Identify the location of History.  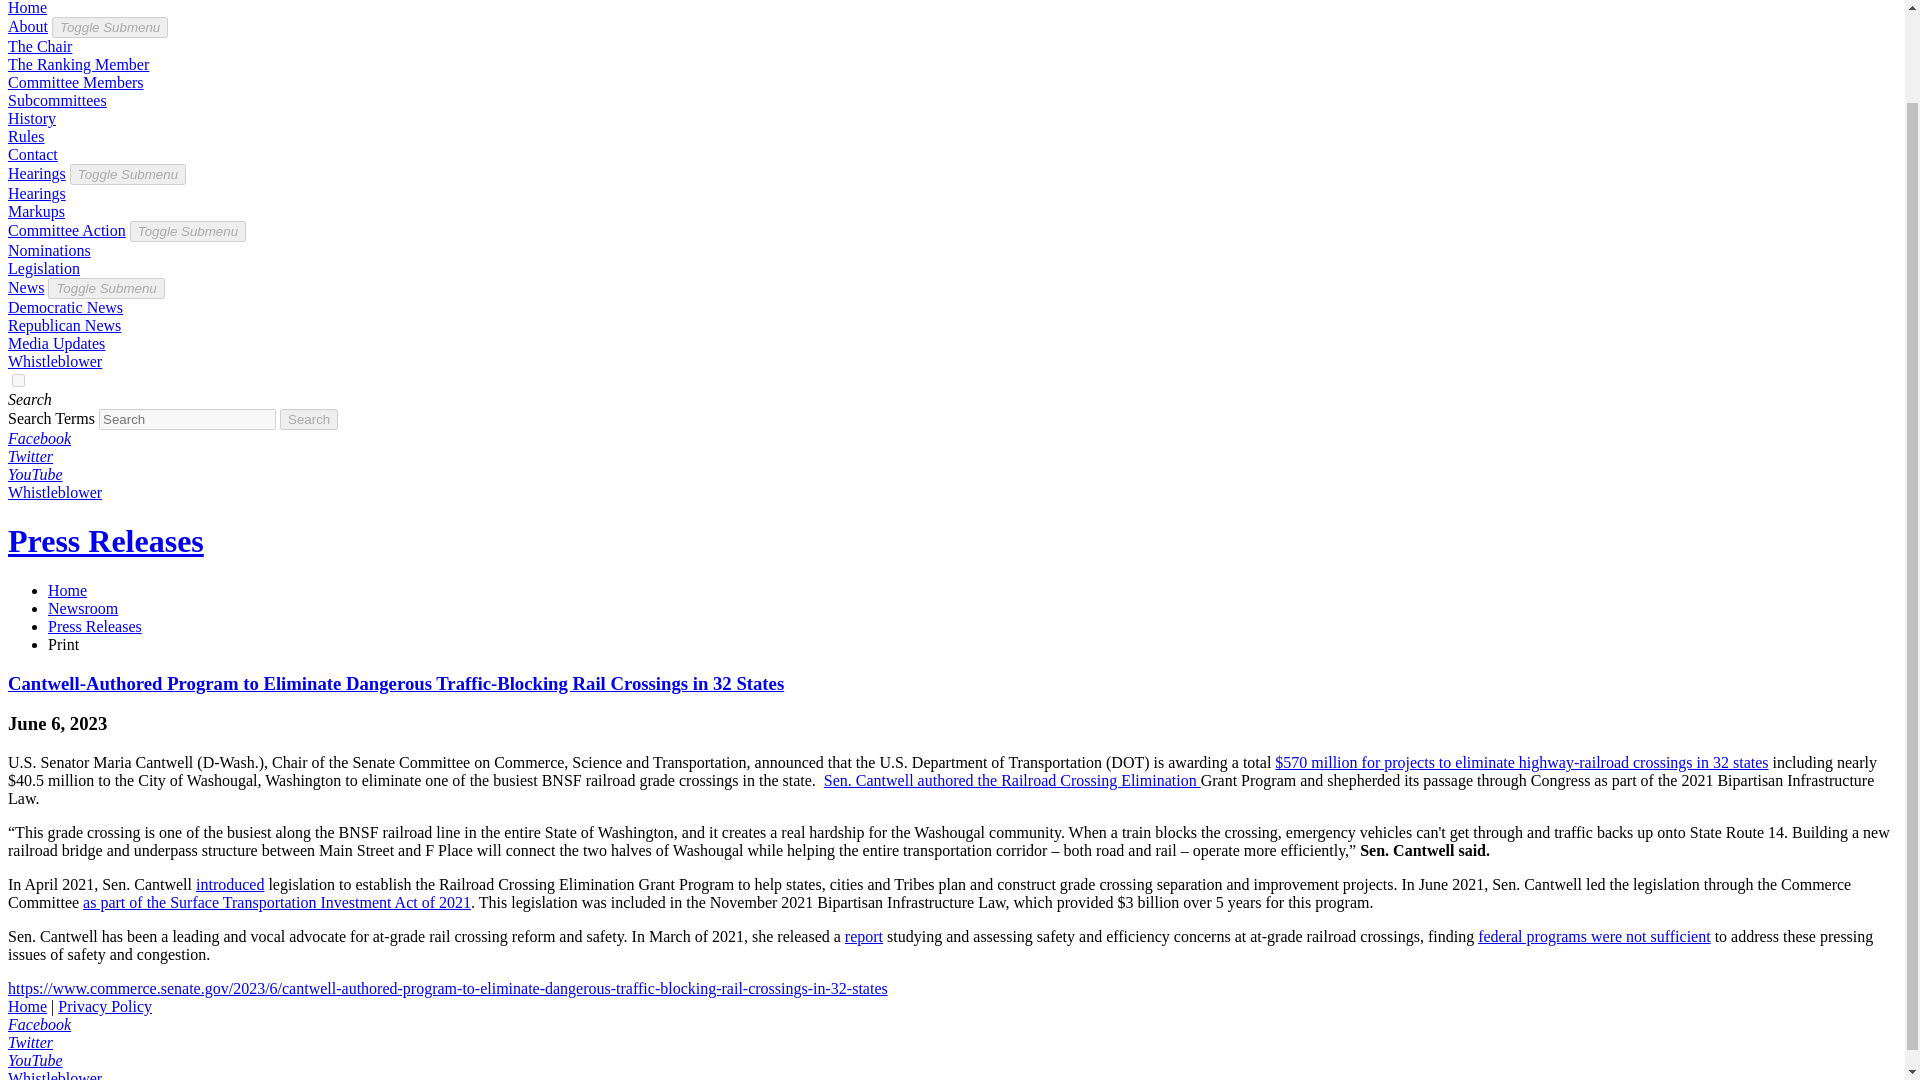
(31, 118).